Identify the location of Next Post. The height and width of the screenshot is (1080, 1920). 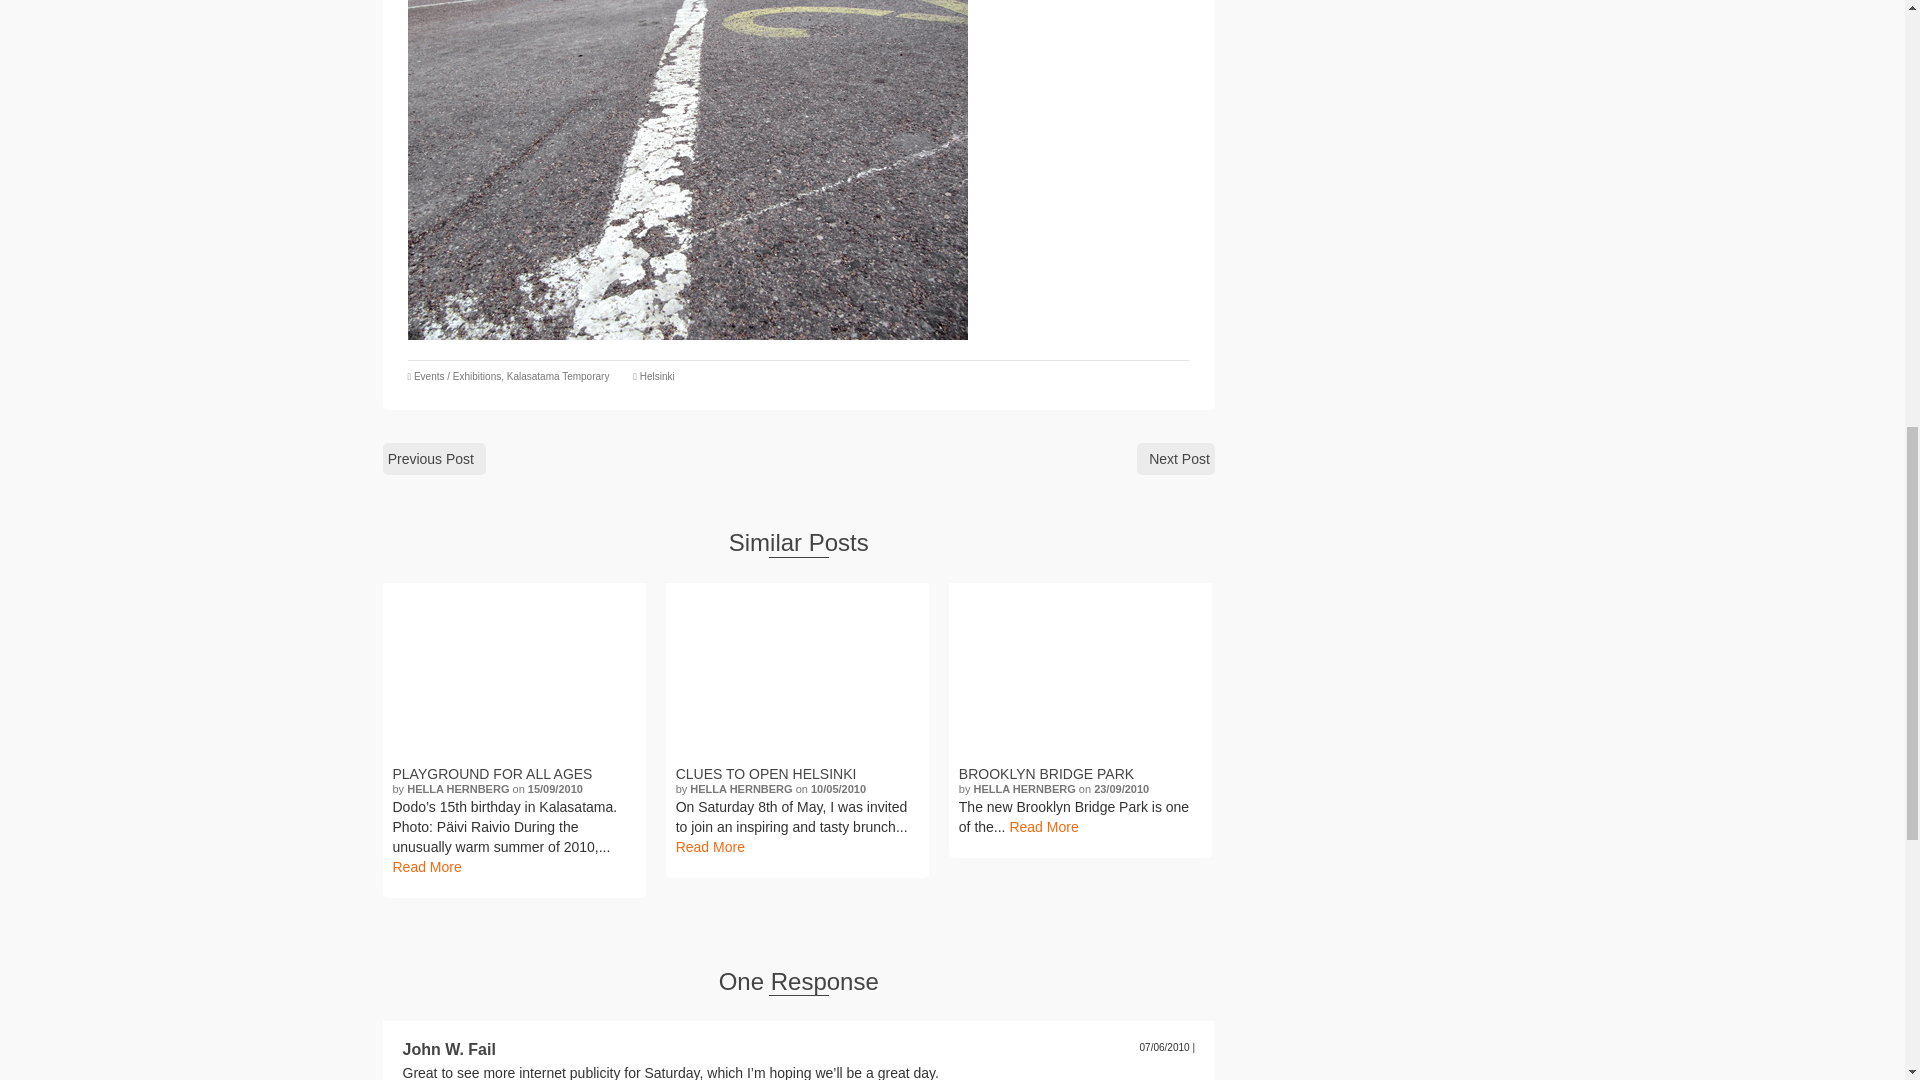
(1176, 458).